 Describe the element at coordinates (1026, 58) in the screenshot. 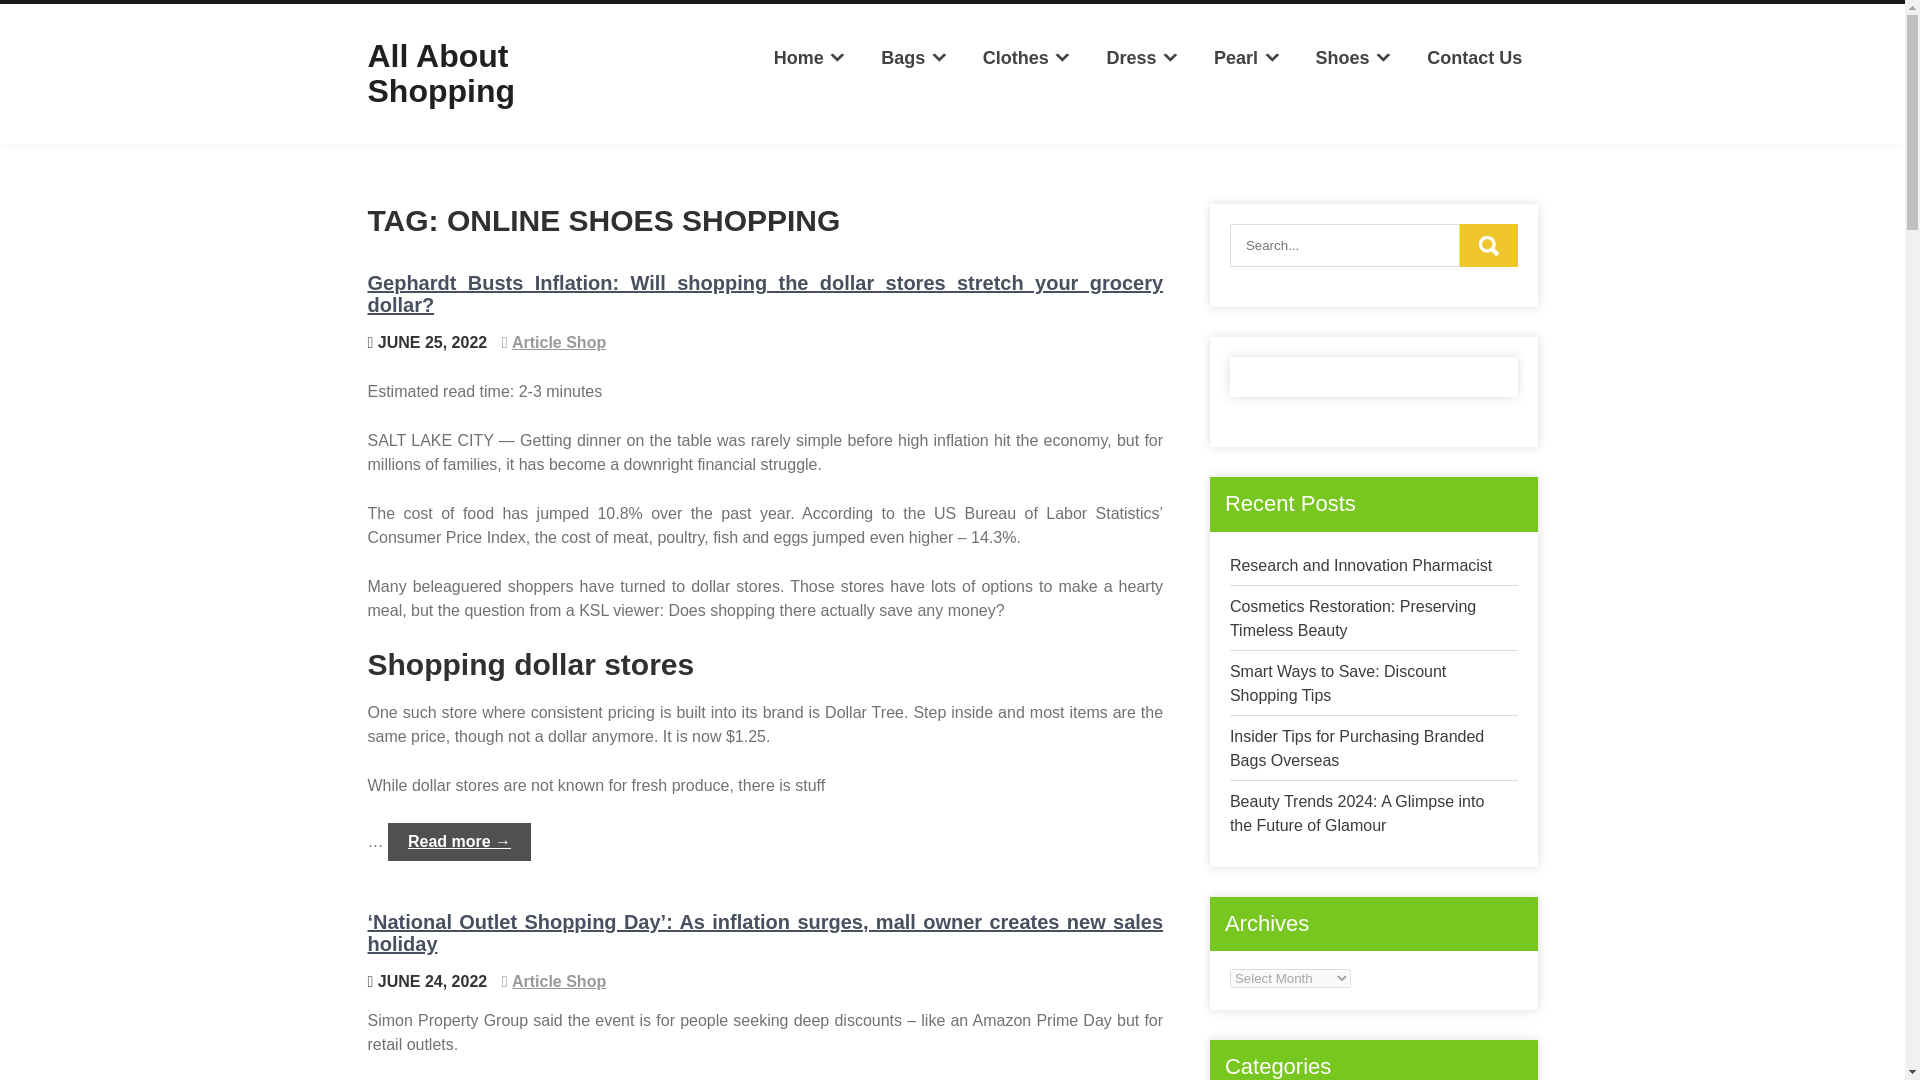

I see `Clothes` at that location.